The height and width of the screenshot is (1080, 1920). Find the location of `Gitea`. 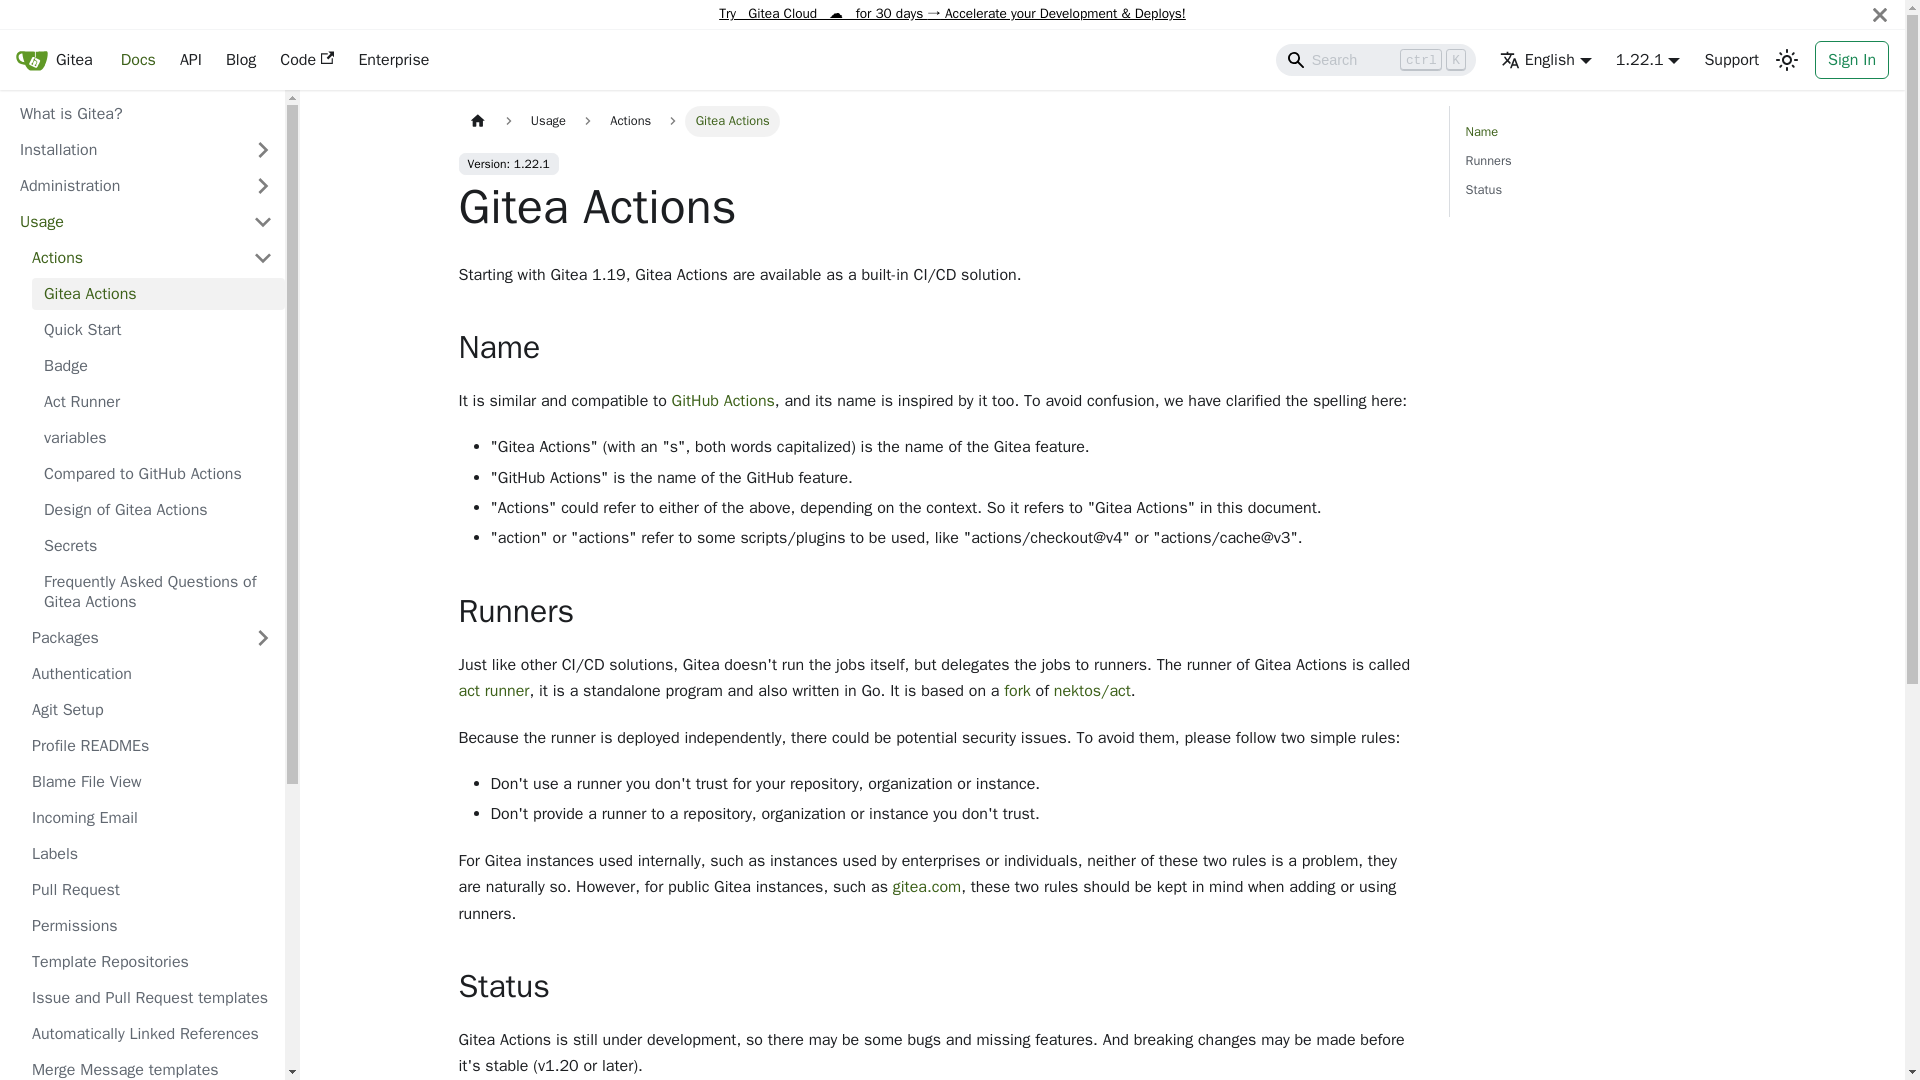

Gitea is located at coordinates (138, 60).